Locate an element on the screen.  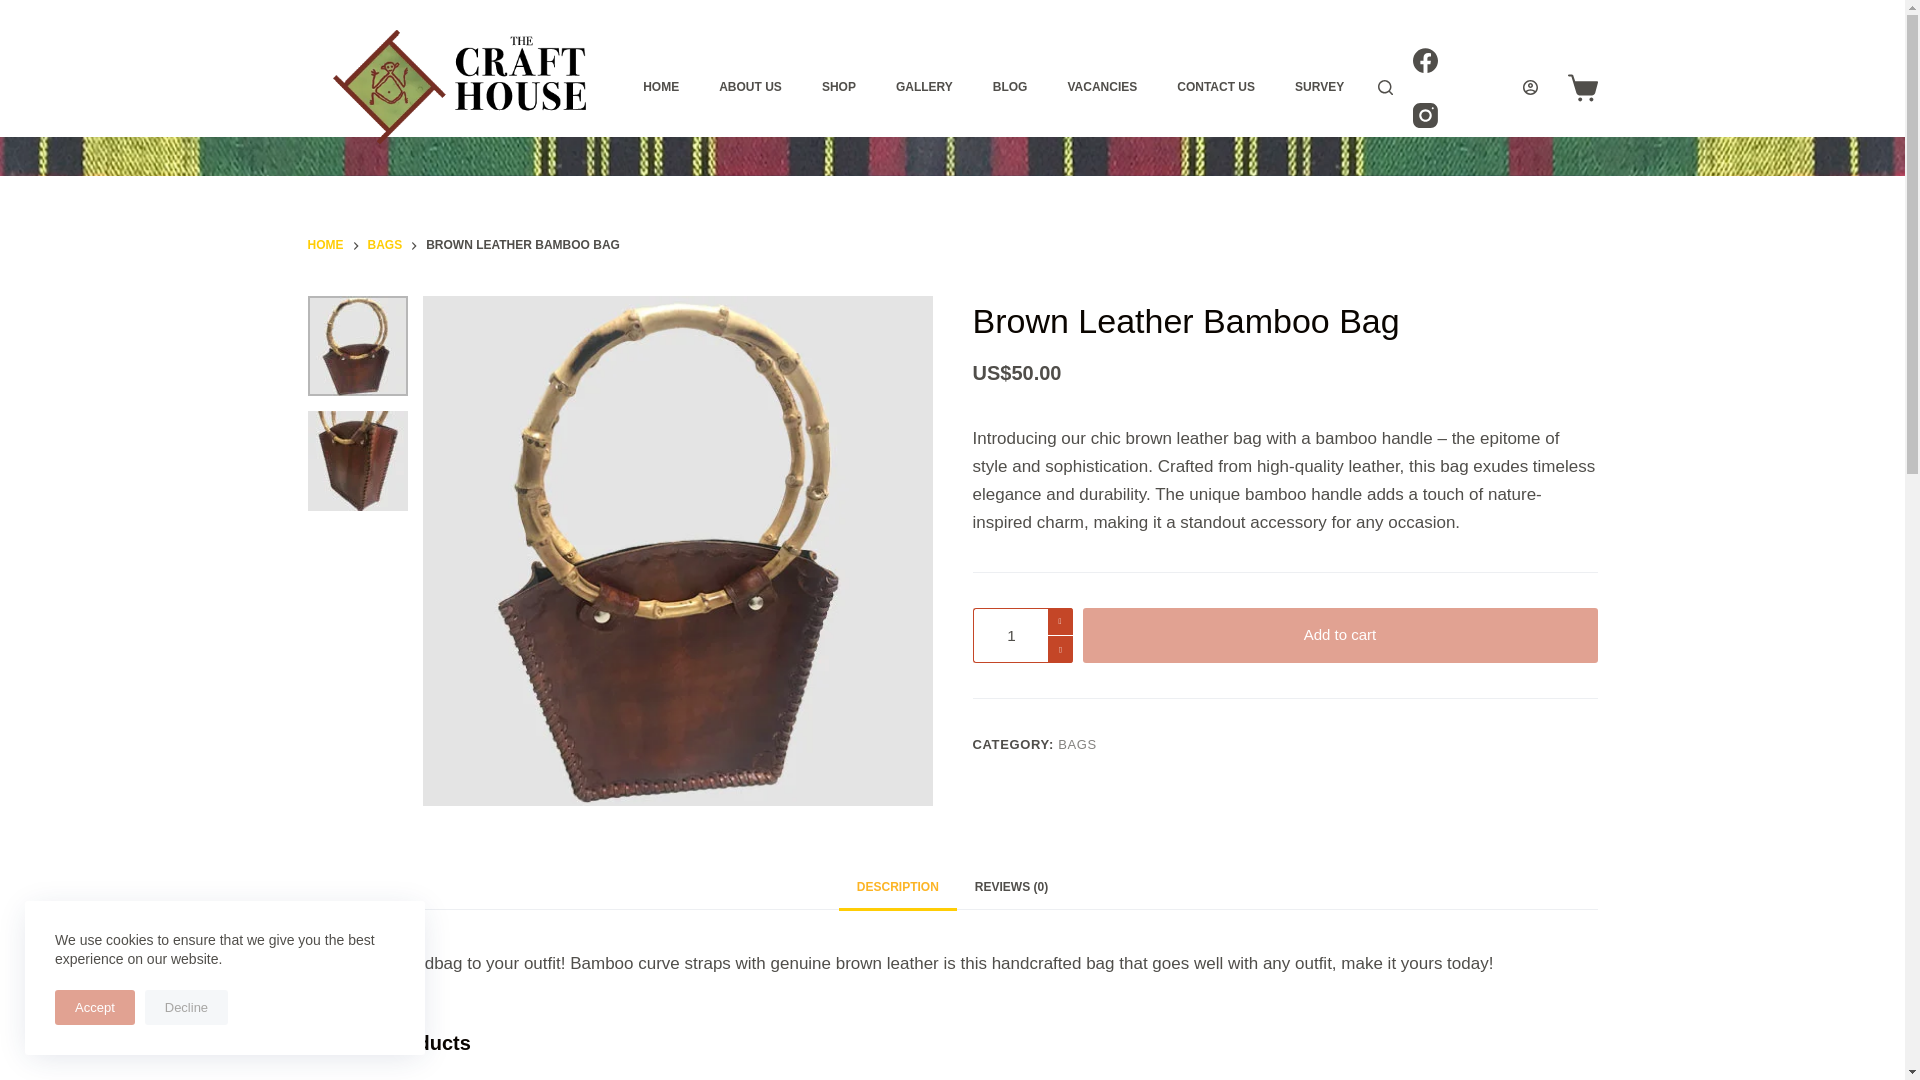
HOME is located at coordinates (325, 246).